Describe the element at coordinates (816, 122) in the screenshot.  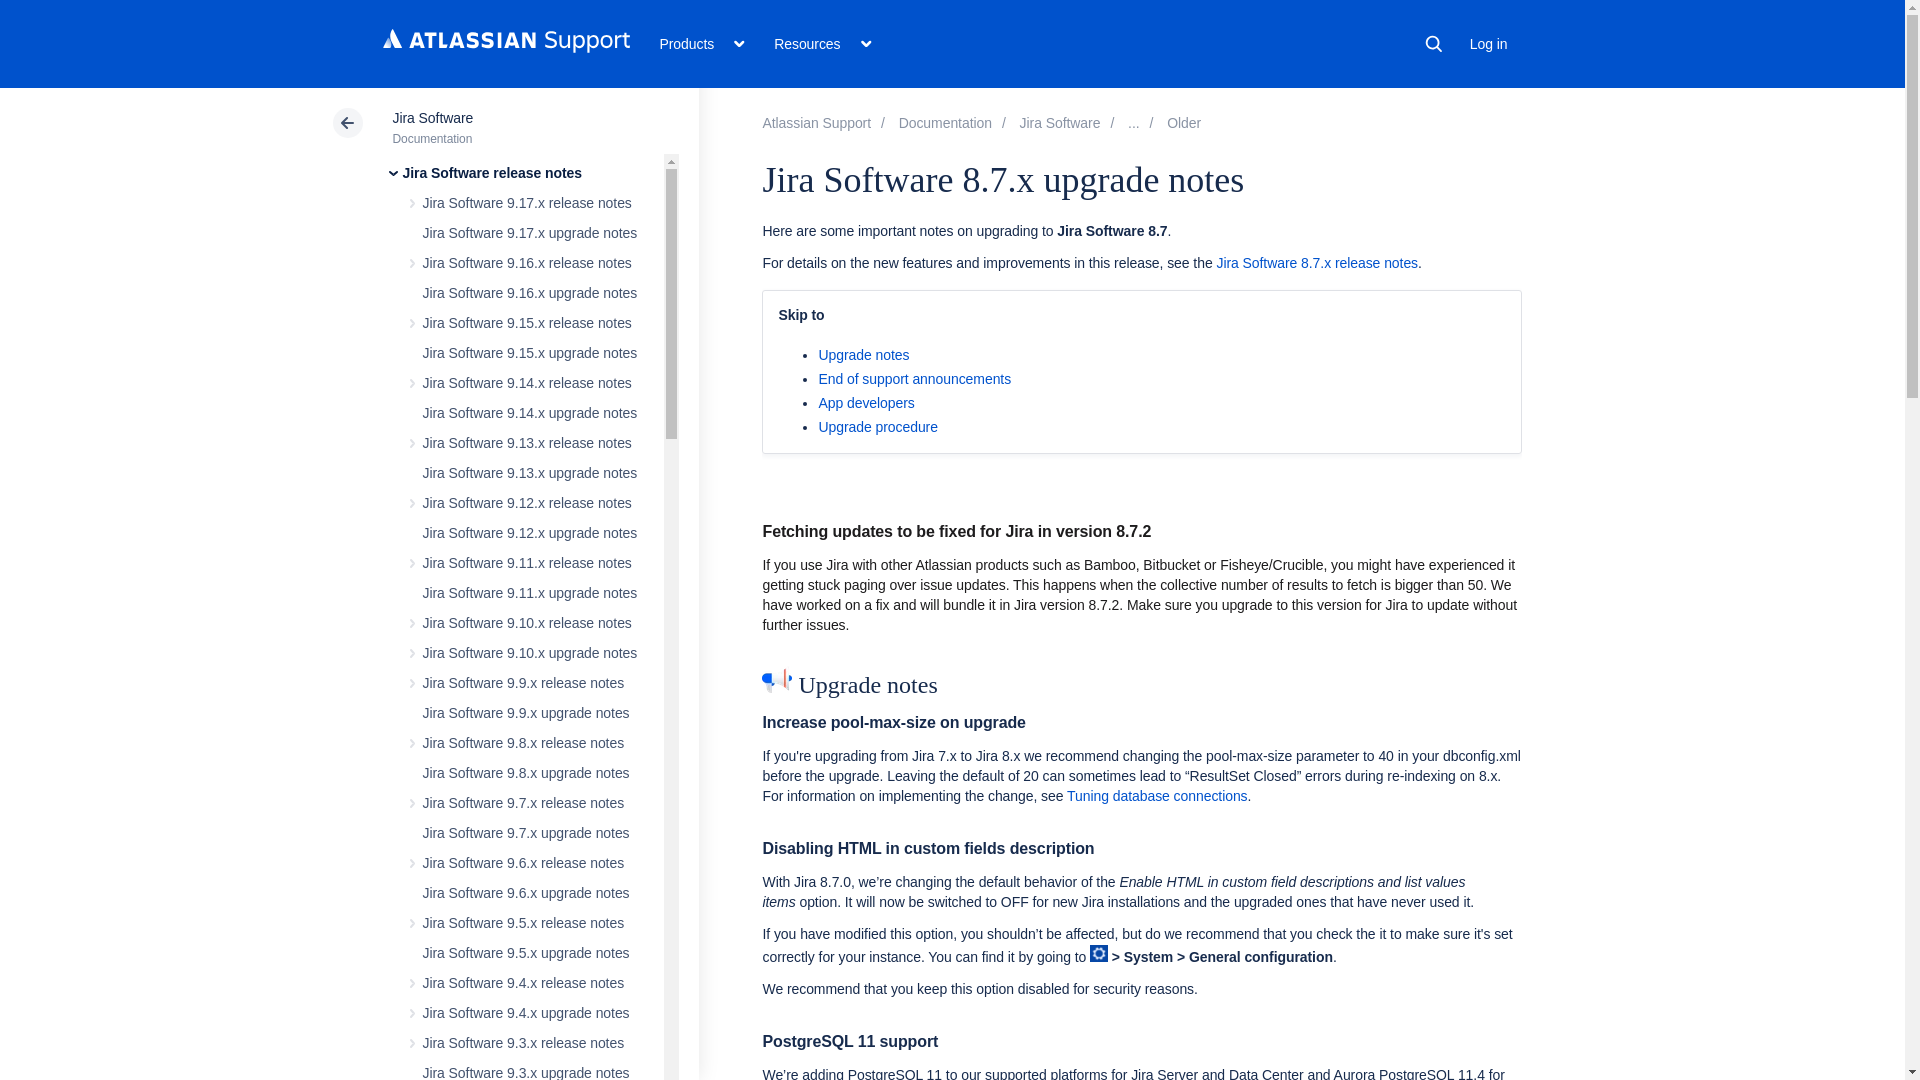
I see `Atlassian Support` at that location.